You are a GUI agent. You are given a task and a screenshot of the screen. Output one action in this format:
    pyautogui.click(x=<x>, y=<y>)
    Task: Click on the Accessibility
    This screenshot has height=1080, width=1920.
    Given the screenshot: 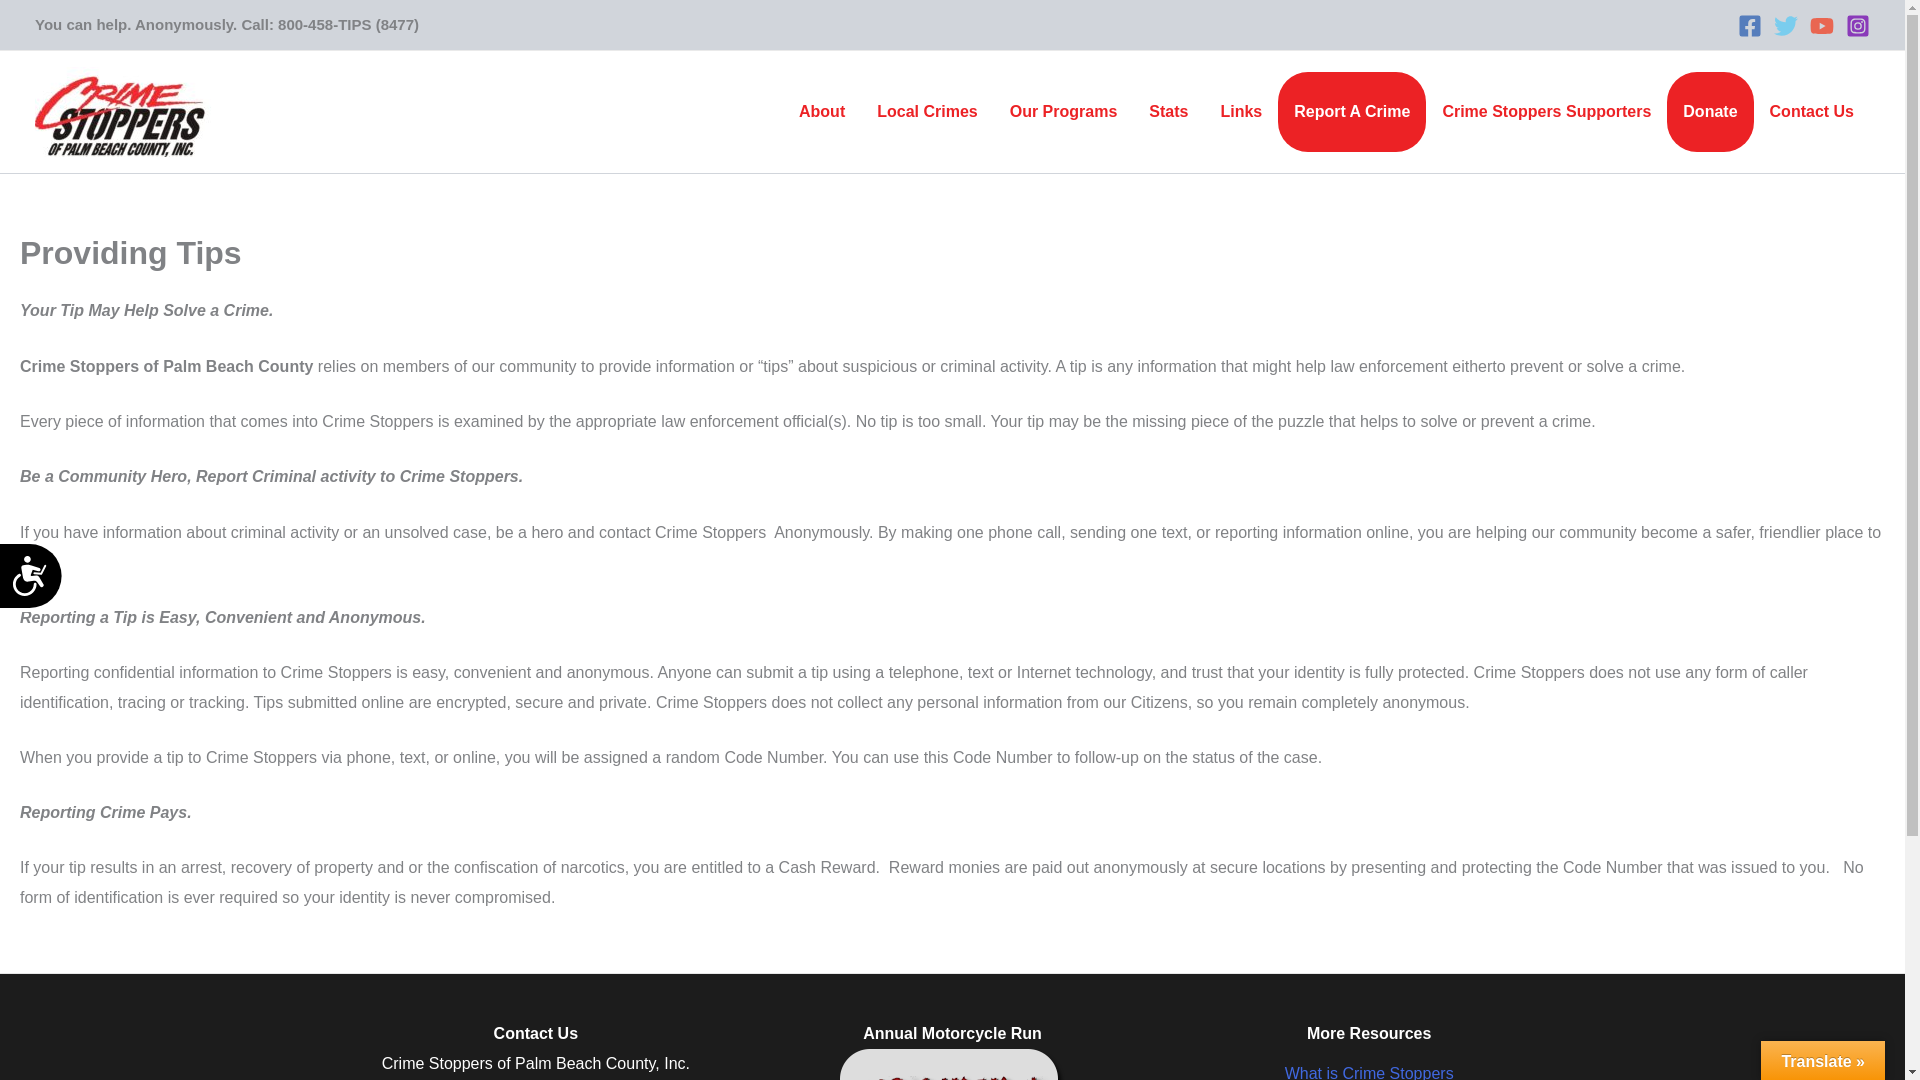 What is the action you would take?
    pyautogui.click(x=41, y=584)
    